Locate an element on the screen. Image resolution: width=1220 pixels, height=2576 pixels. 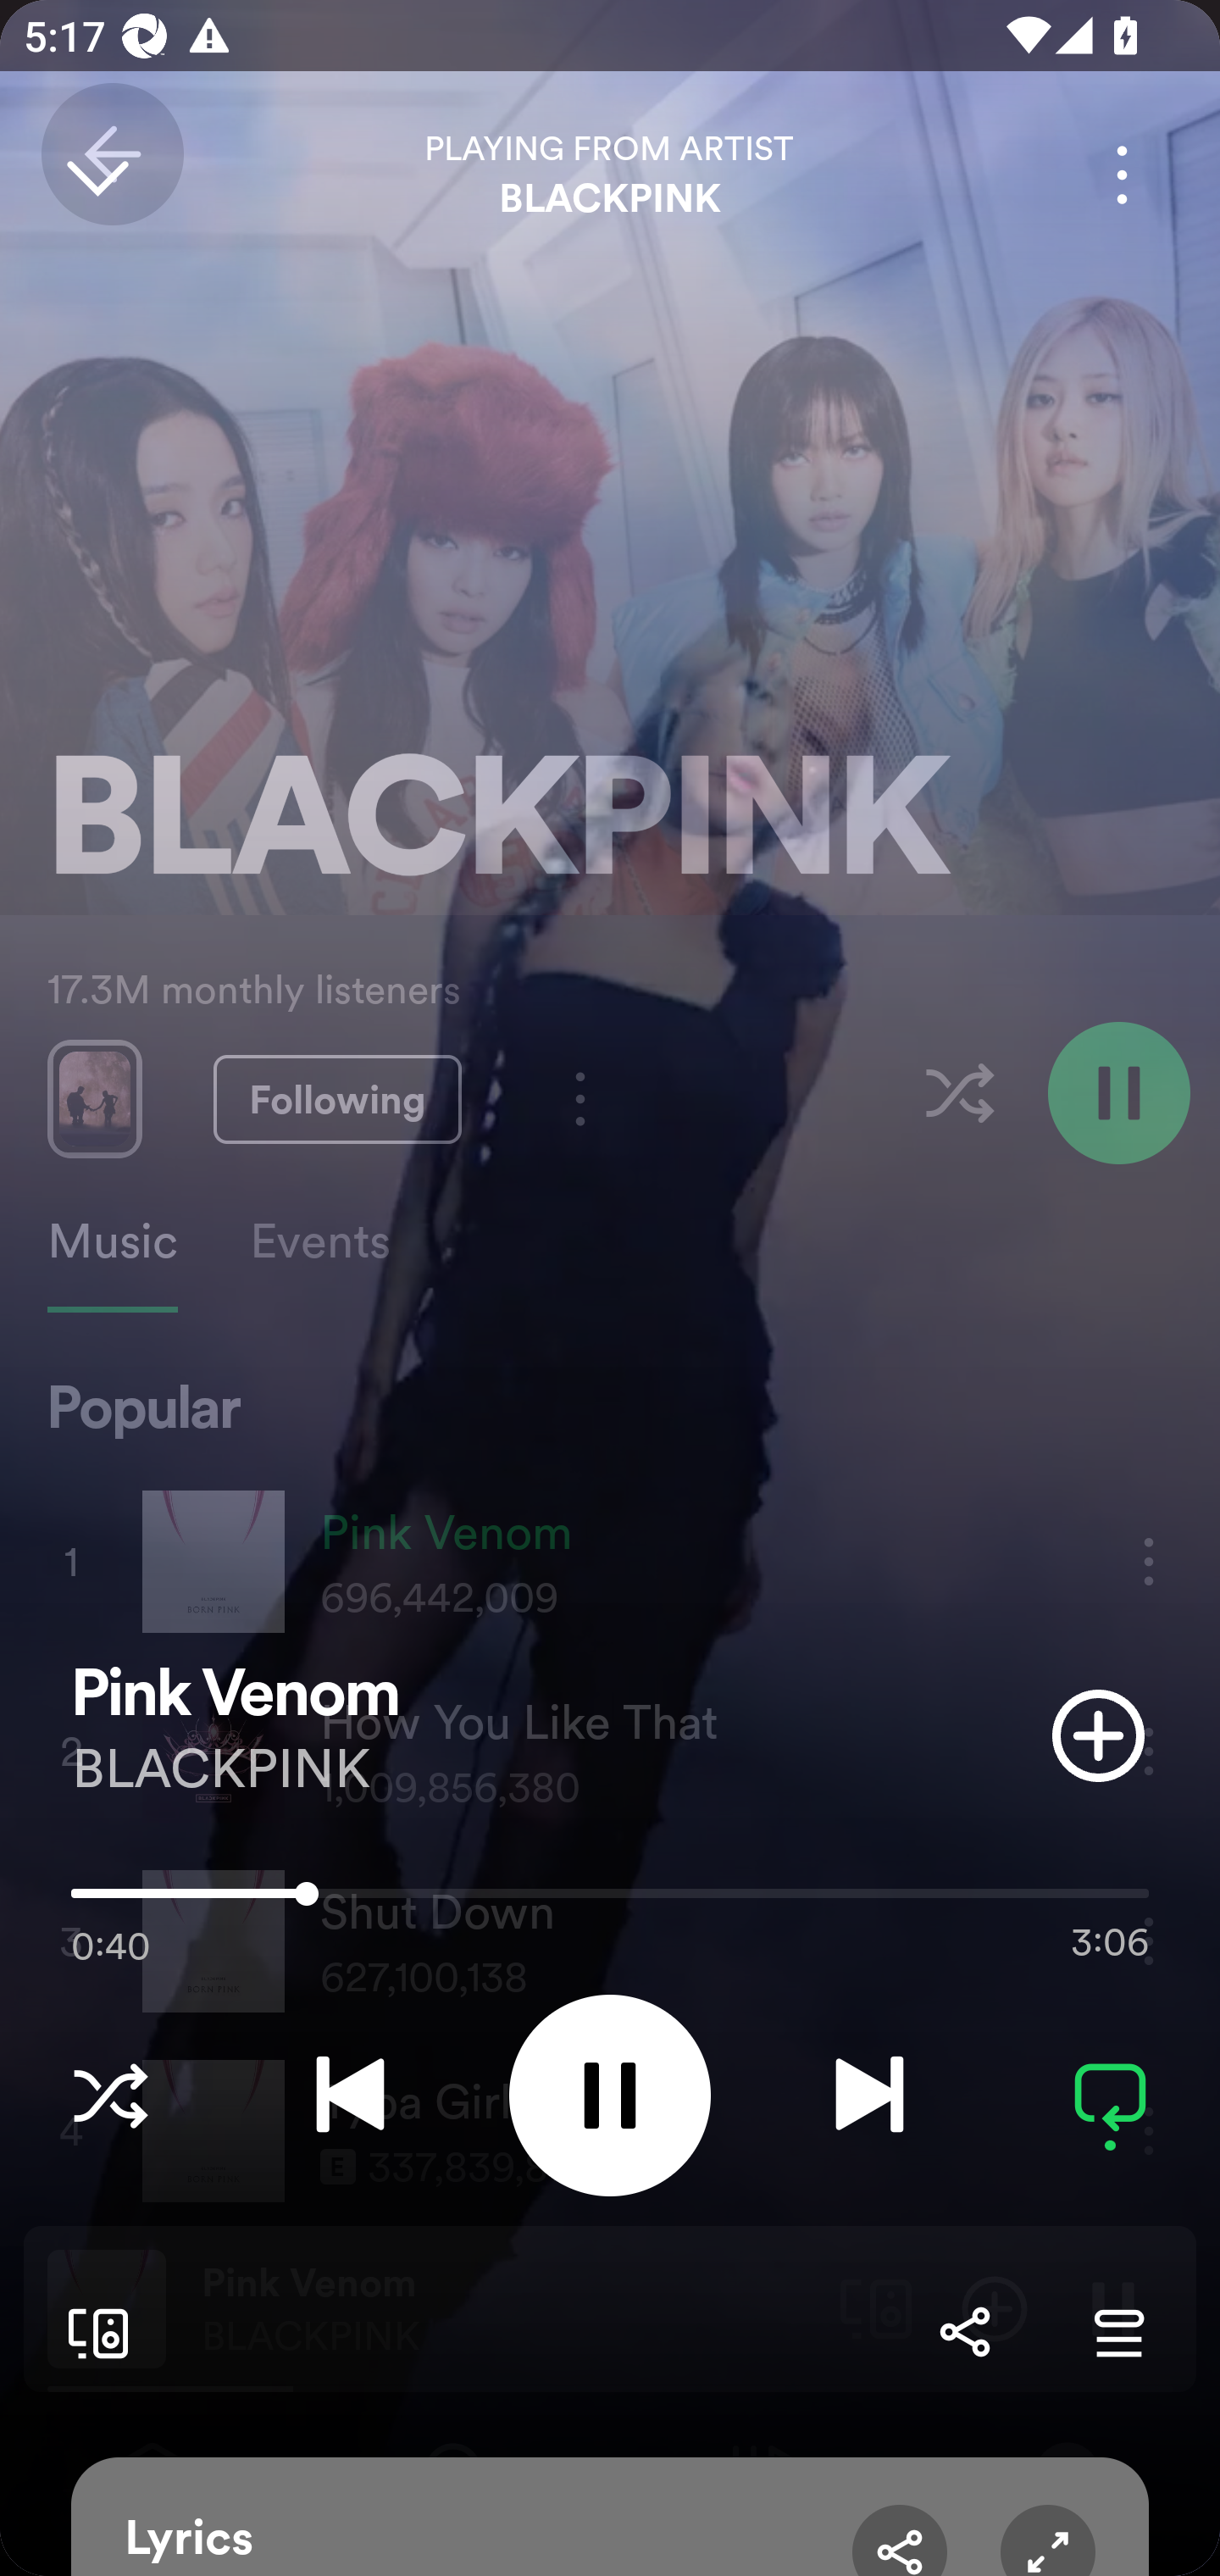
Expand is located at coordinates (1047, 2540).